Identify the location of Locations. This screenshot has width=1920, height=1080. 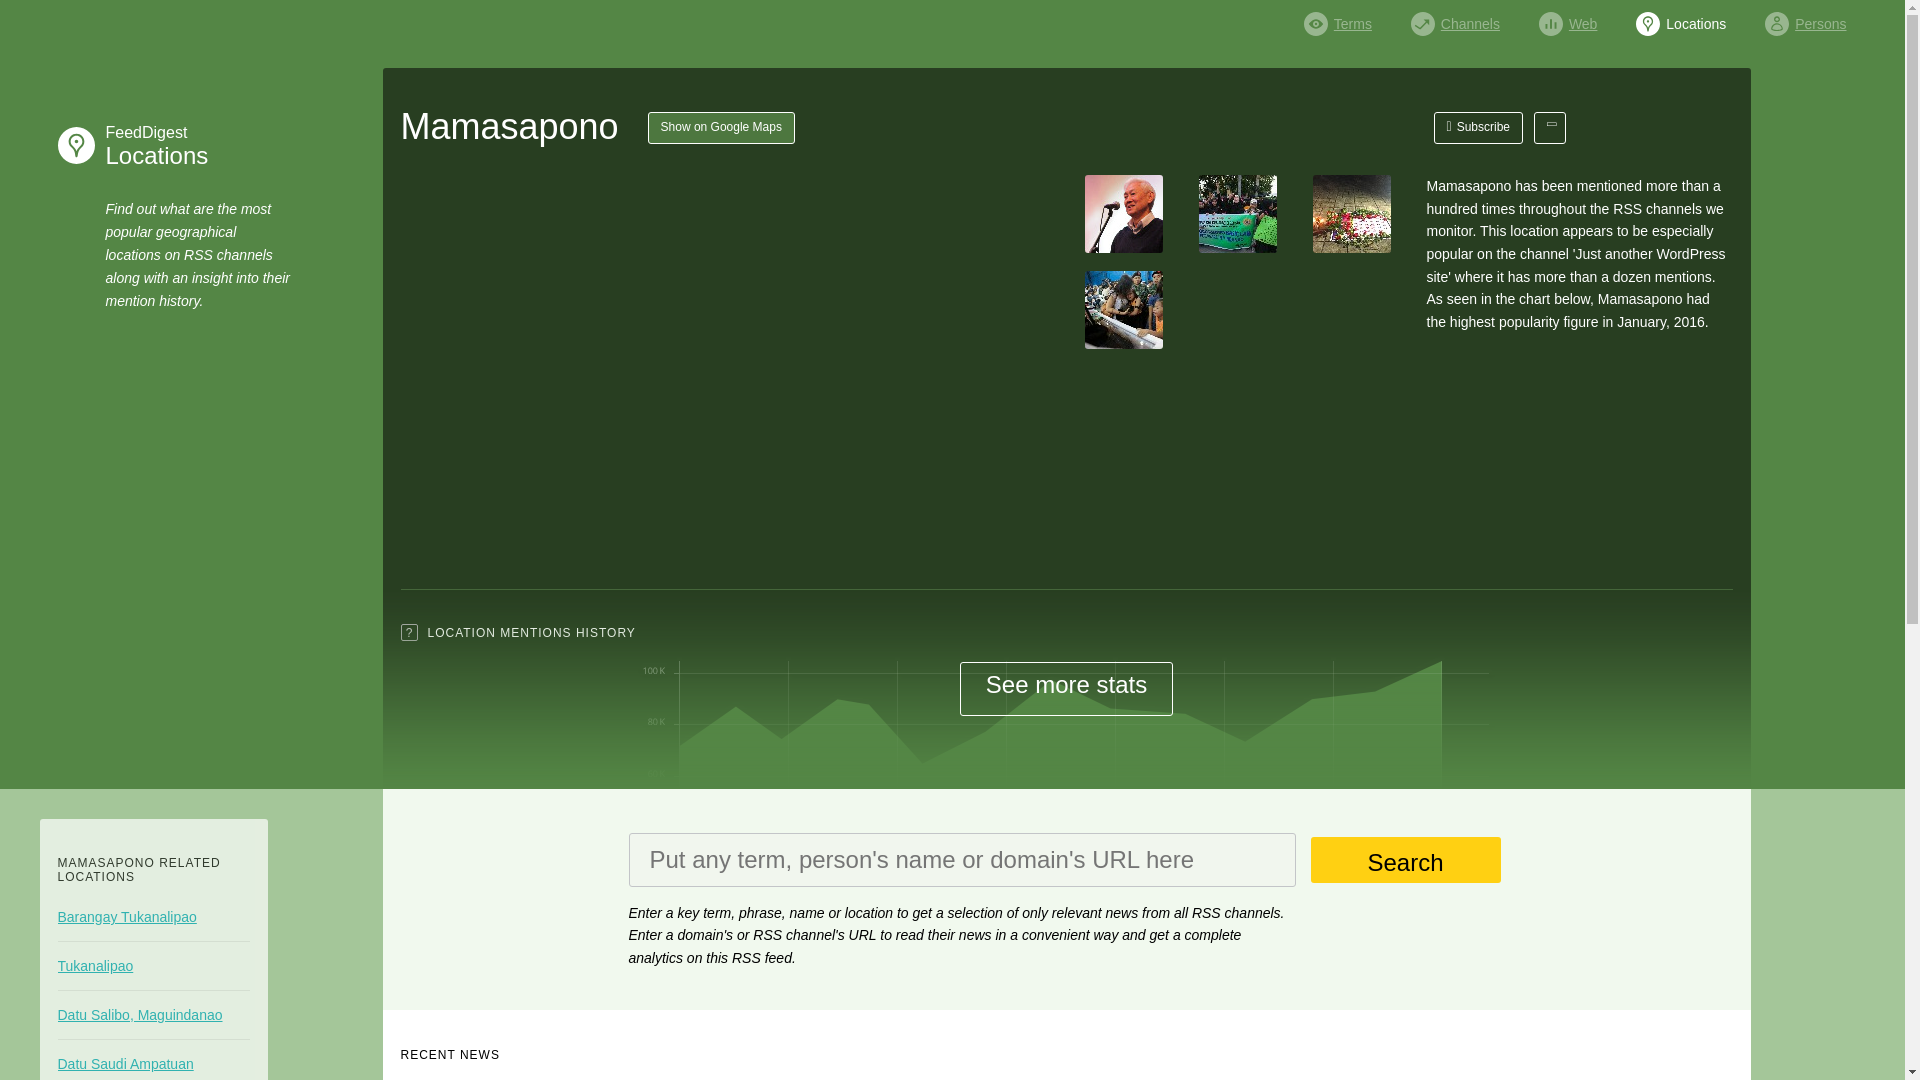
(1680, 18).